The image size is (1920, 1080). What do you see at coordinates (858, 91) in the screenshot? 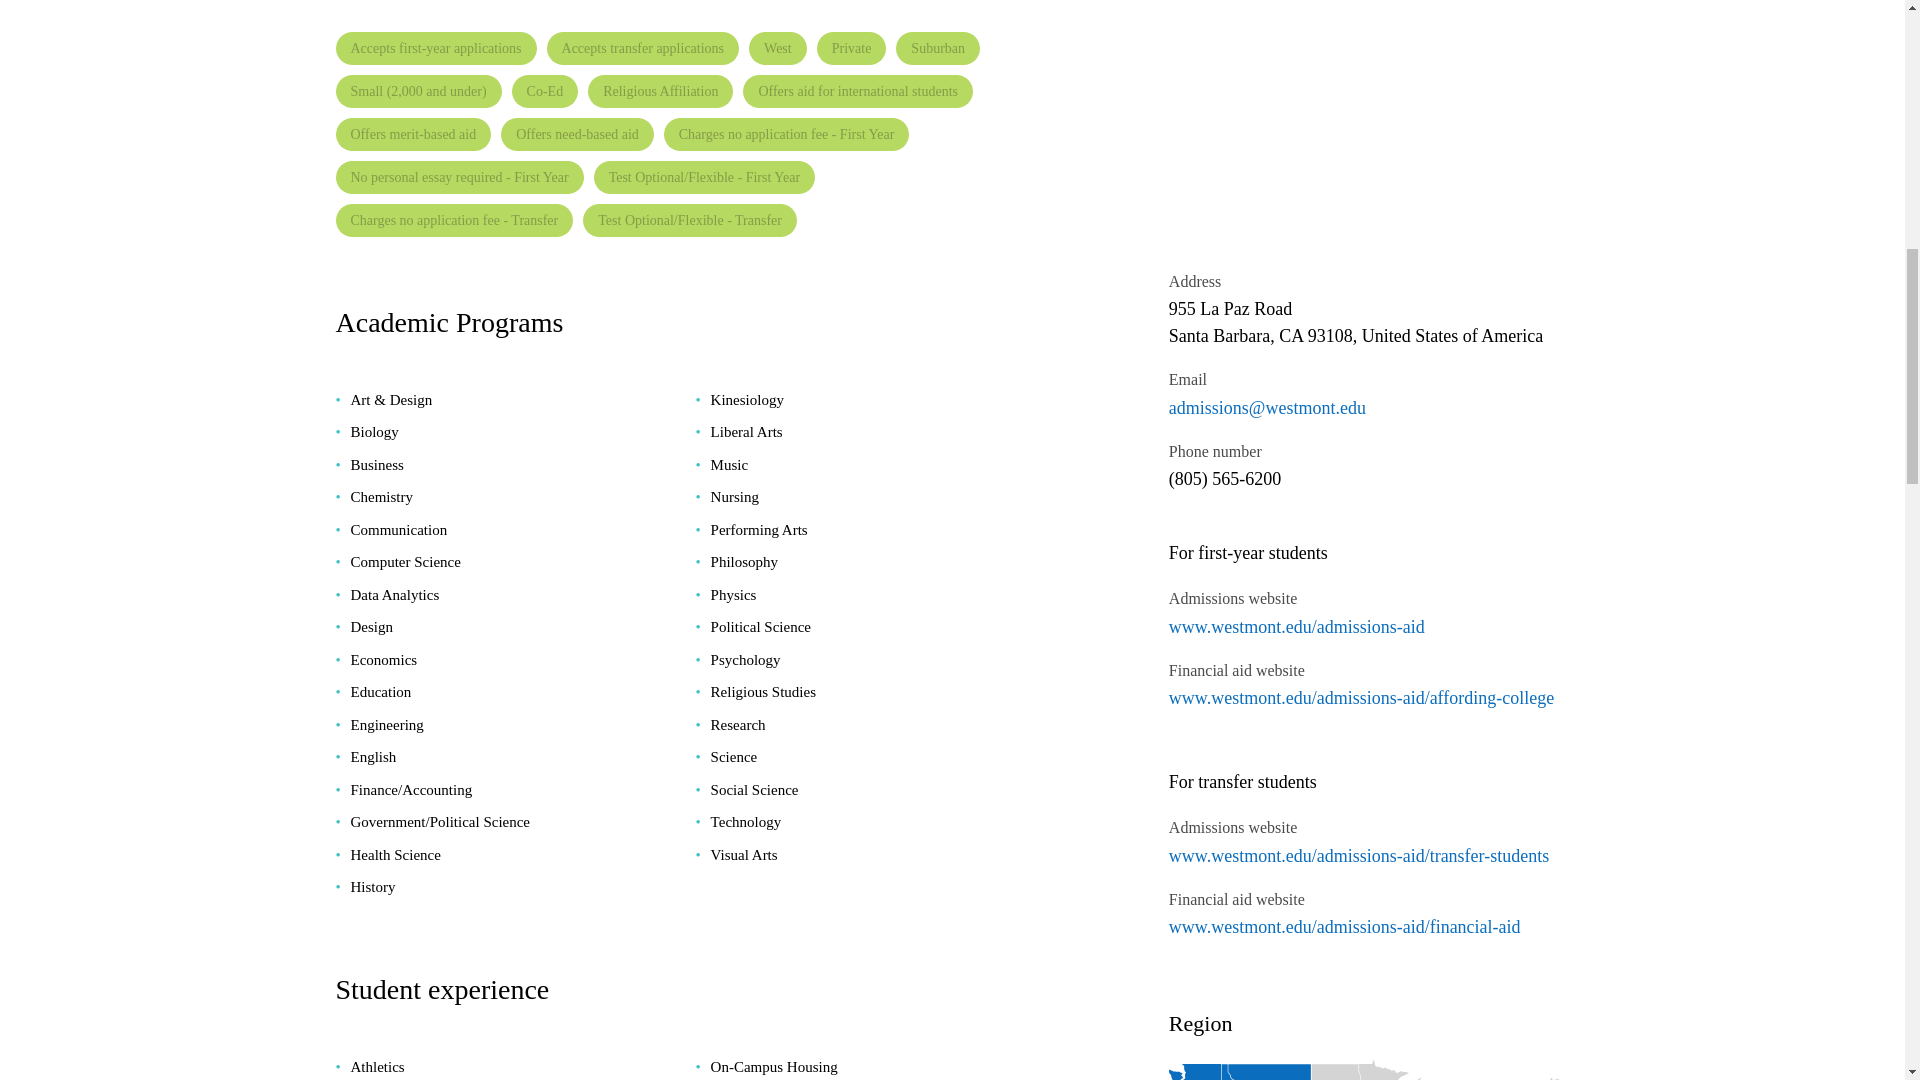
I see `Offers aid for international students` at bounding box center [858, 91].